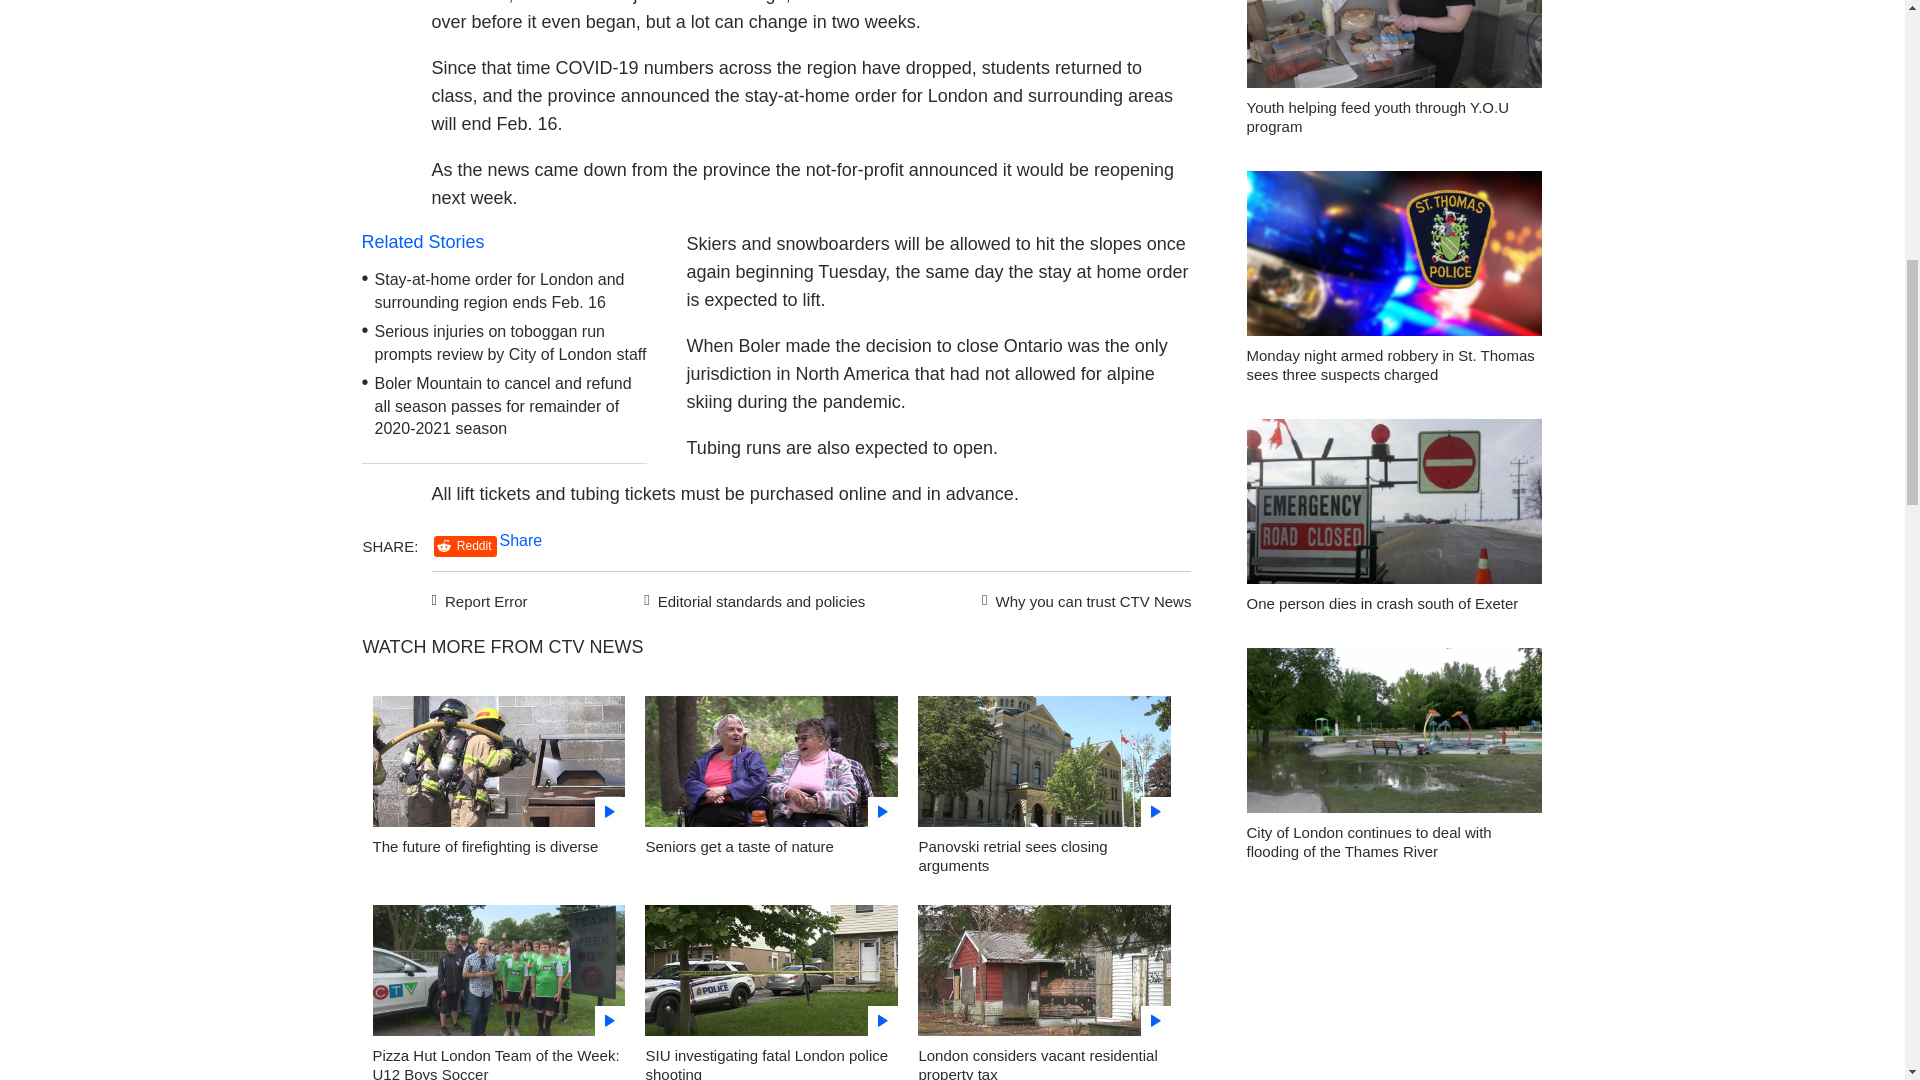 This screenshot has height=1080, width=1920. What do you see at coordinates (498, 761) in the screenshot?
I see `false` at bounding box center [498, 761].